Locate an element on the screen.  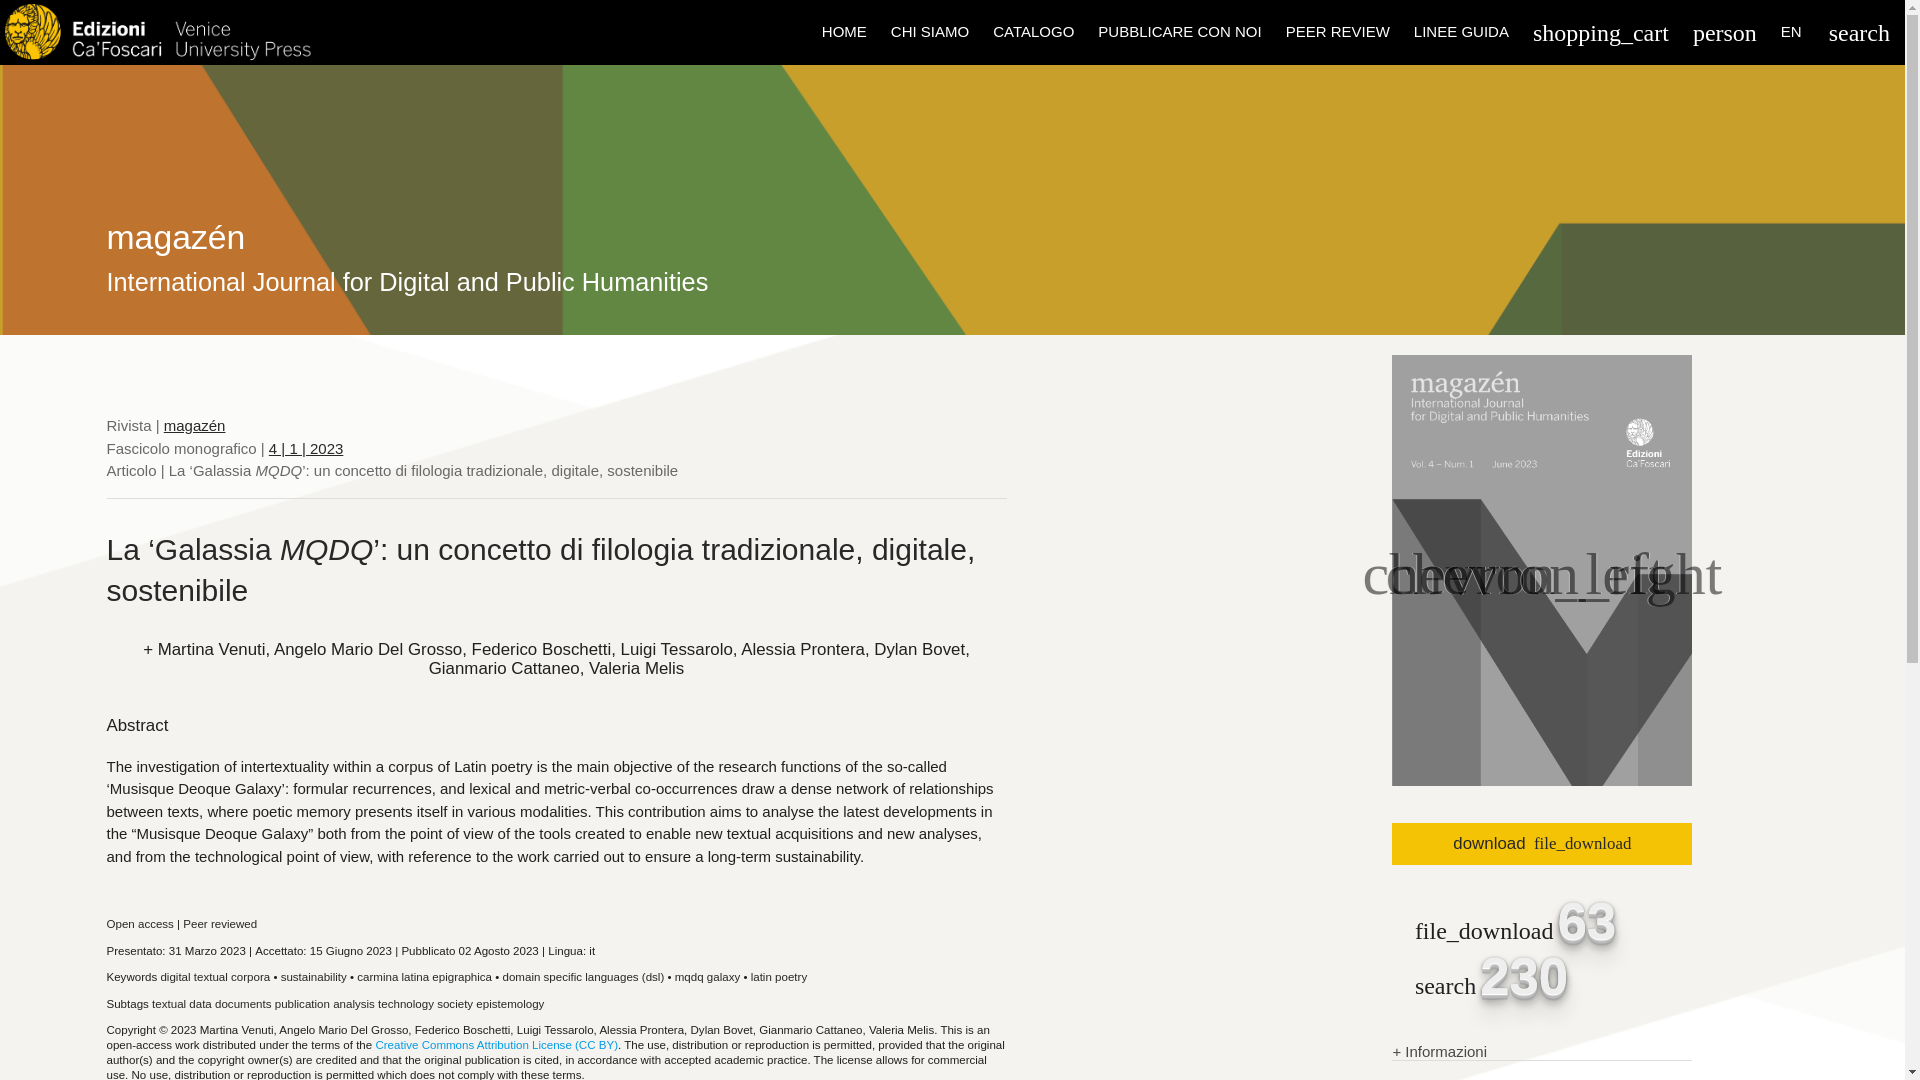
Open access is located at coordinates (138, 924).